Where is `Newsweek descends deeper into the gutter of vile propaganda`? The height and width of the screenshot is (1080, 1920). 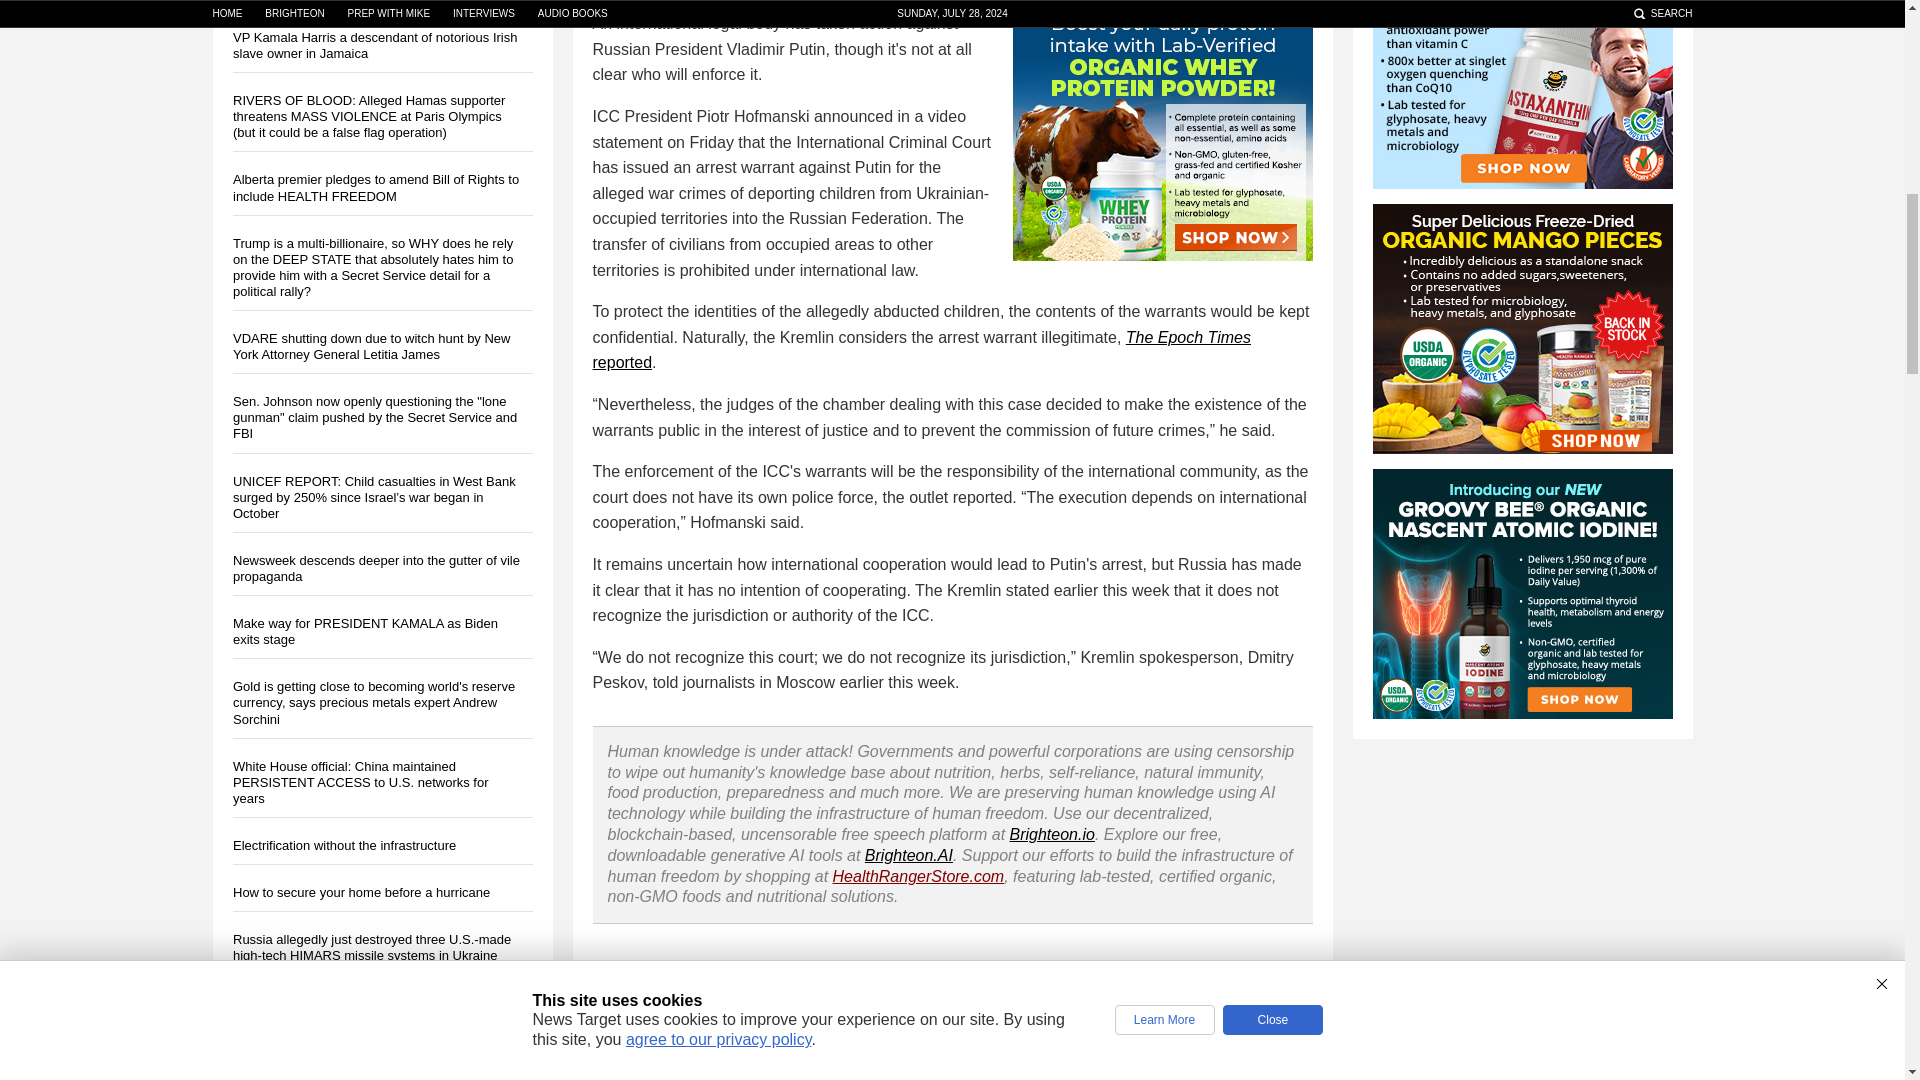
Newsweek descends deeper into the gutter of vile propaganda is located at coordinates (375, 568).